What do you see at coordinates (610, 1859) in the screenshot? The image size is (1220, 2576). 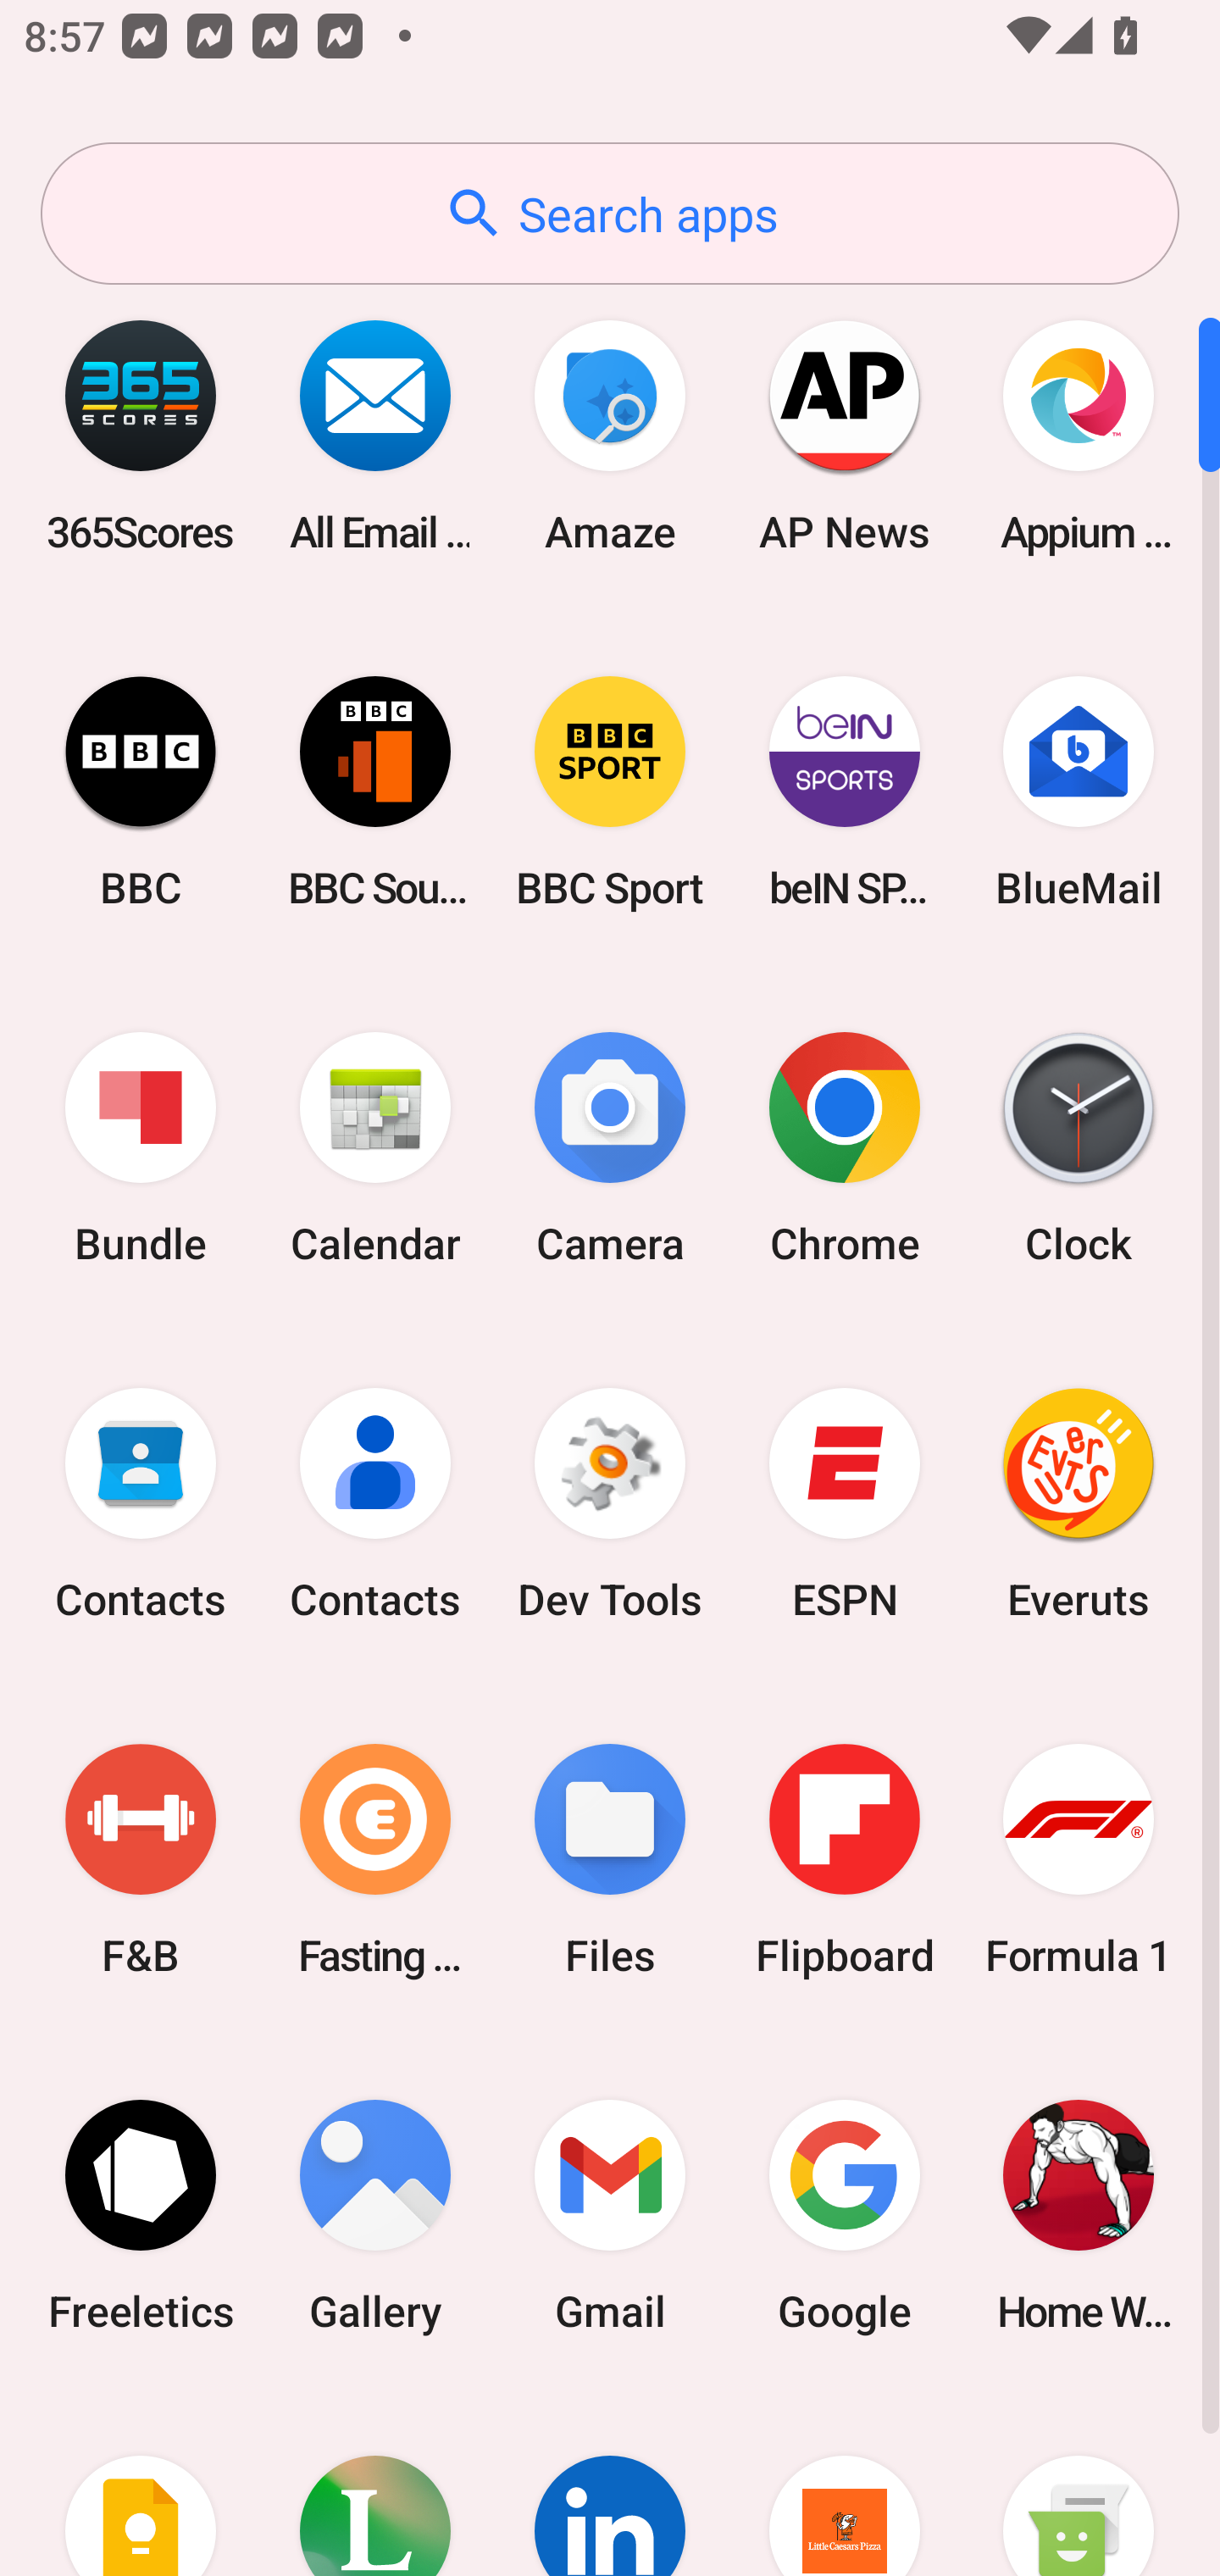 I see `Files` at bounding box center [610, 1859].